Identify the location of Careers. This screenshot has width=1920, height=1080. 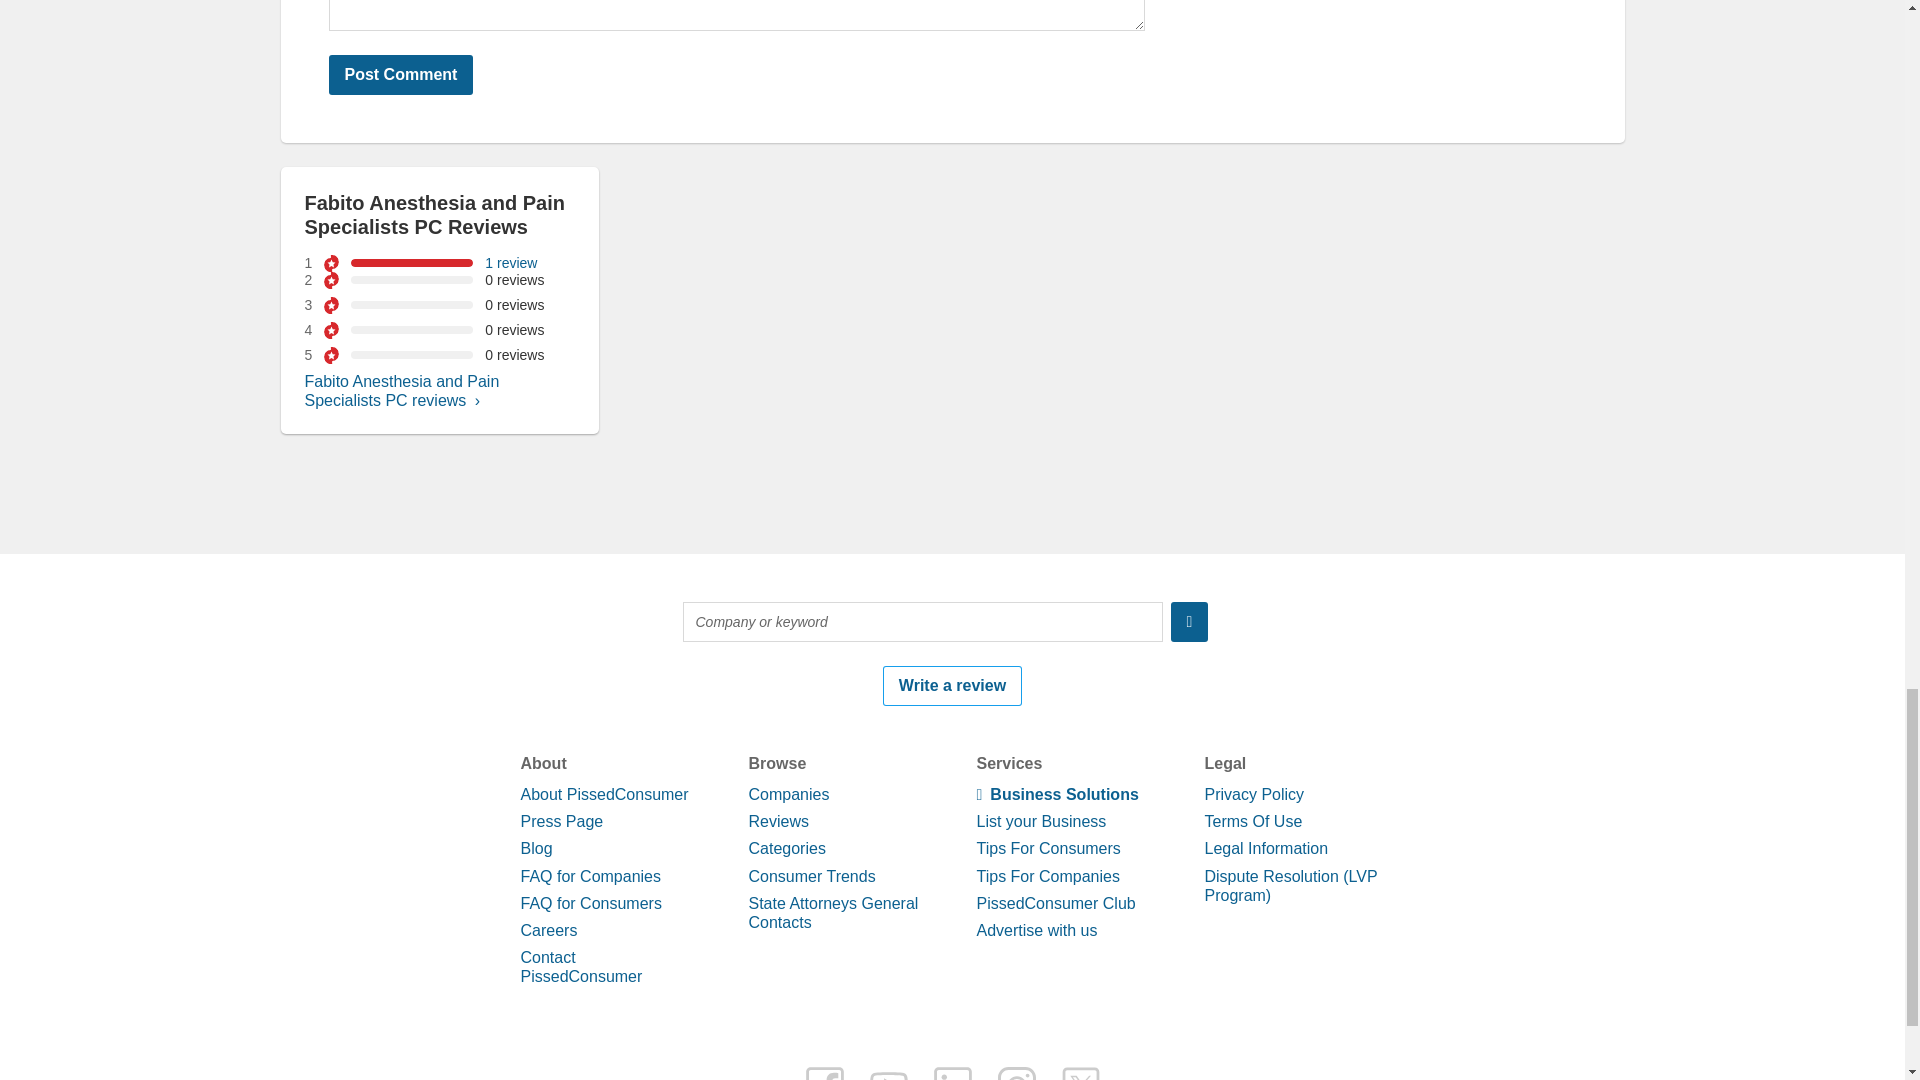
(548, 930).